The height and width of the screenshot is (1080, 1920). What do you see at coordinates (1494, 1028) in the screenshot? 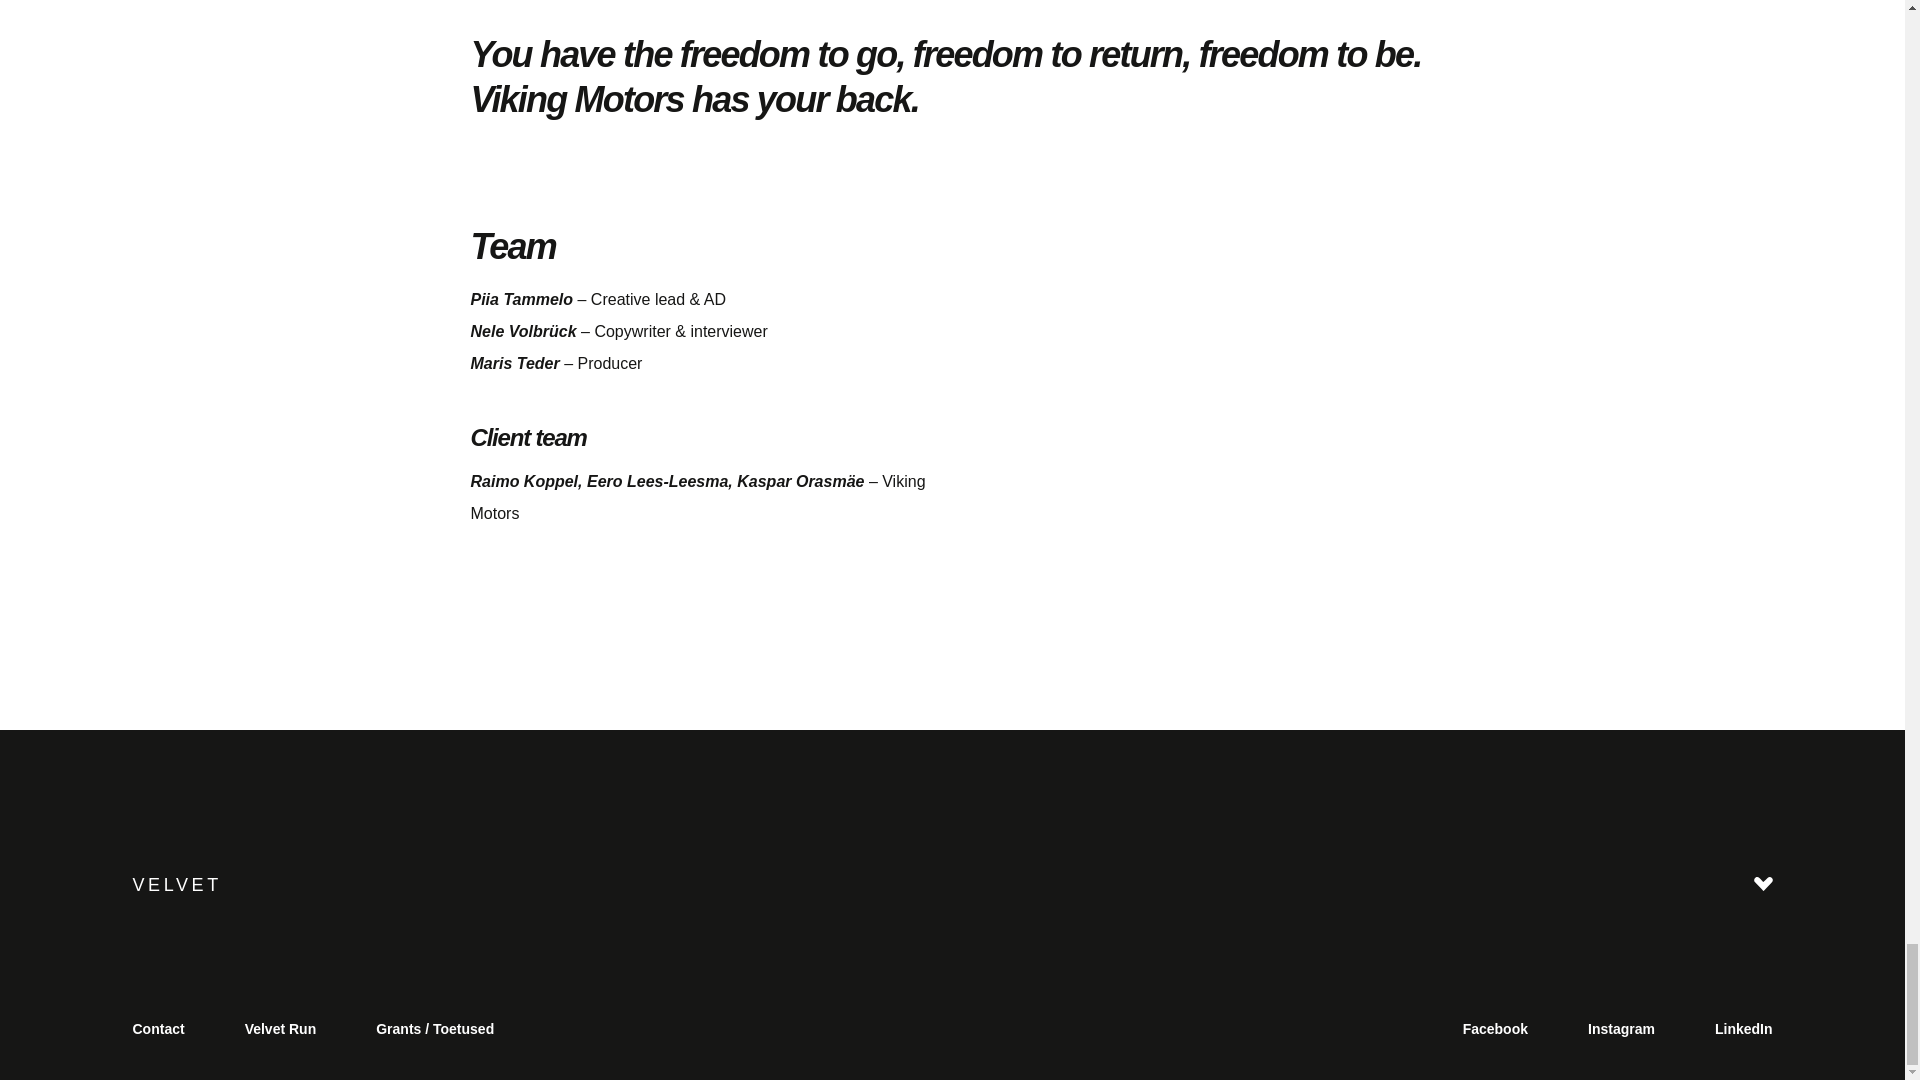
I see `Facebook` at bounding box center [1494, 1028].